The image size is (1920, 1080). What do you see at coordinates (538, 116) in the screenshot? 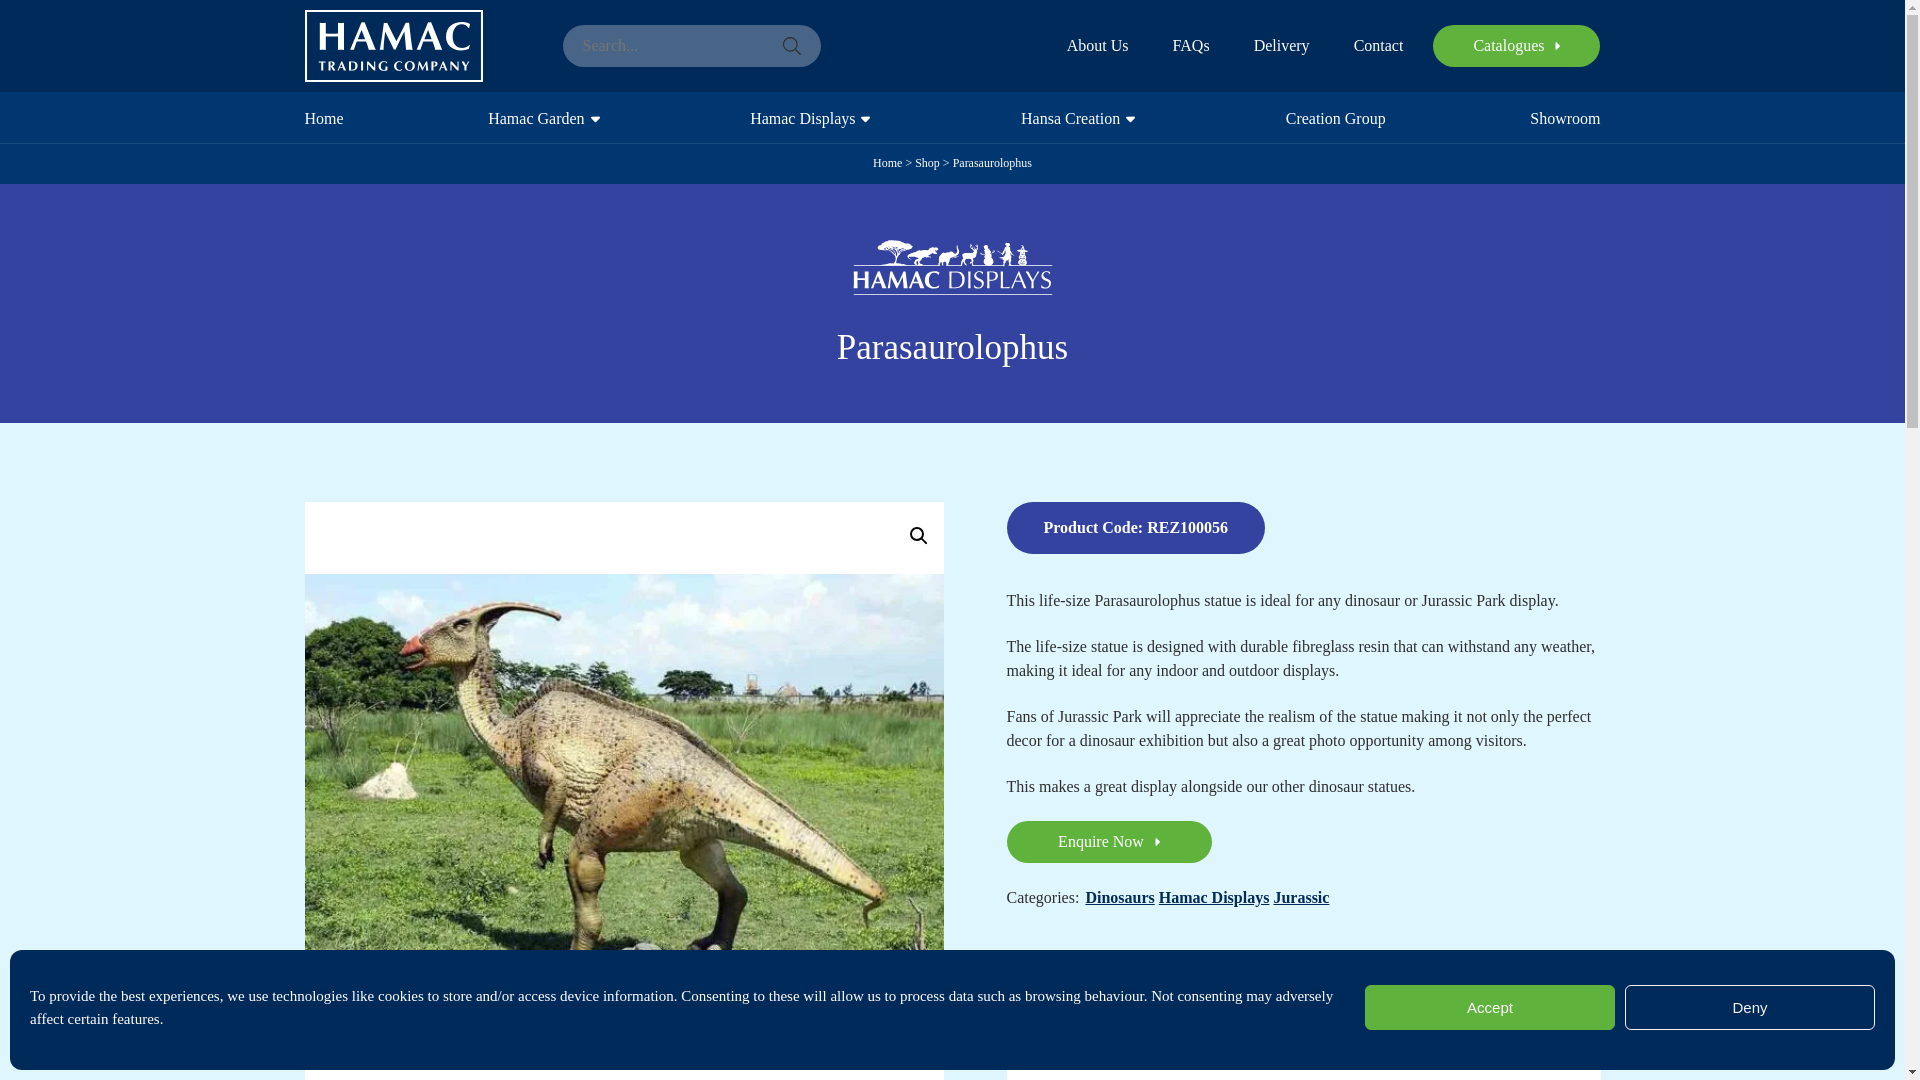
I see `Hamac Garden` at bounding box center [538, 116].